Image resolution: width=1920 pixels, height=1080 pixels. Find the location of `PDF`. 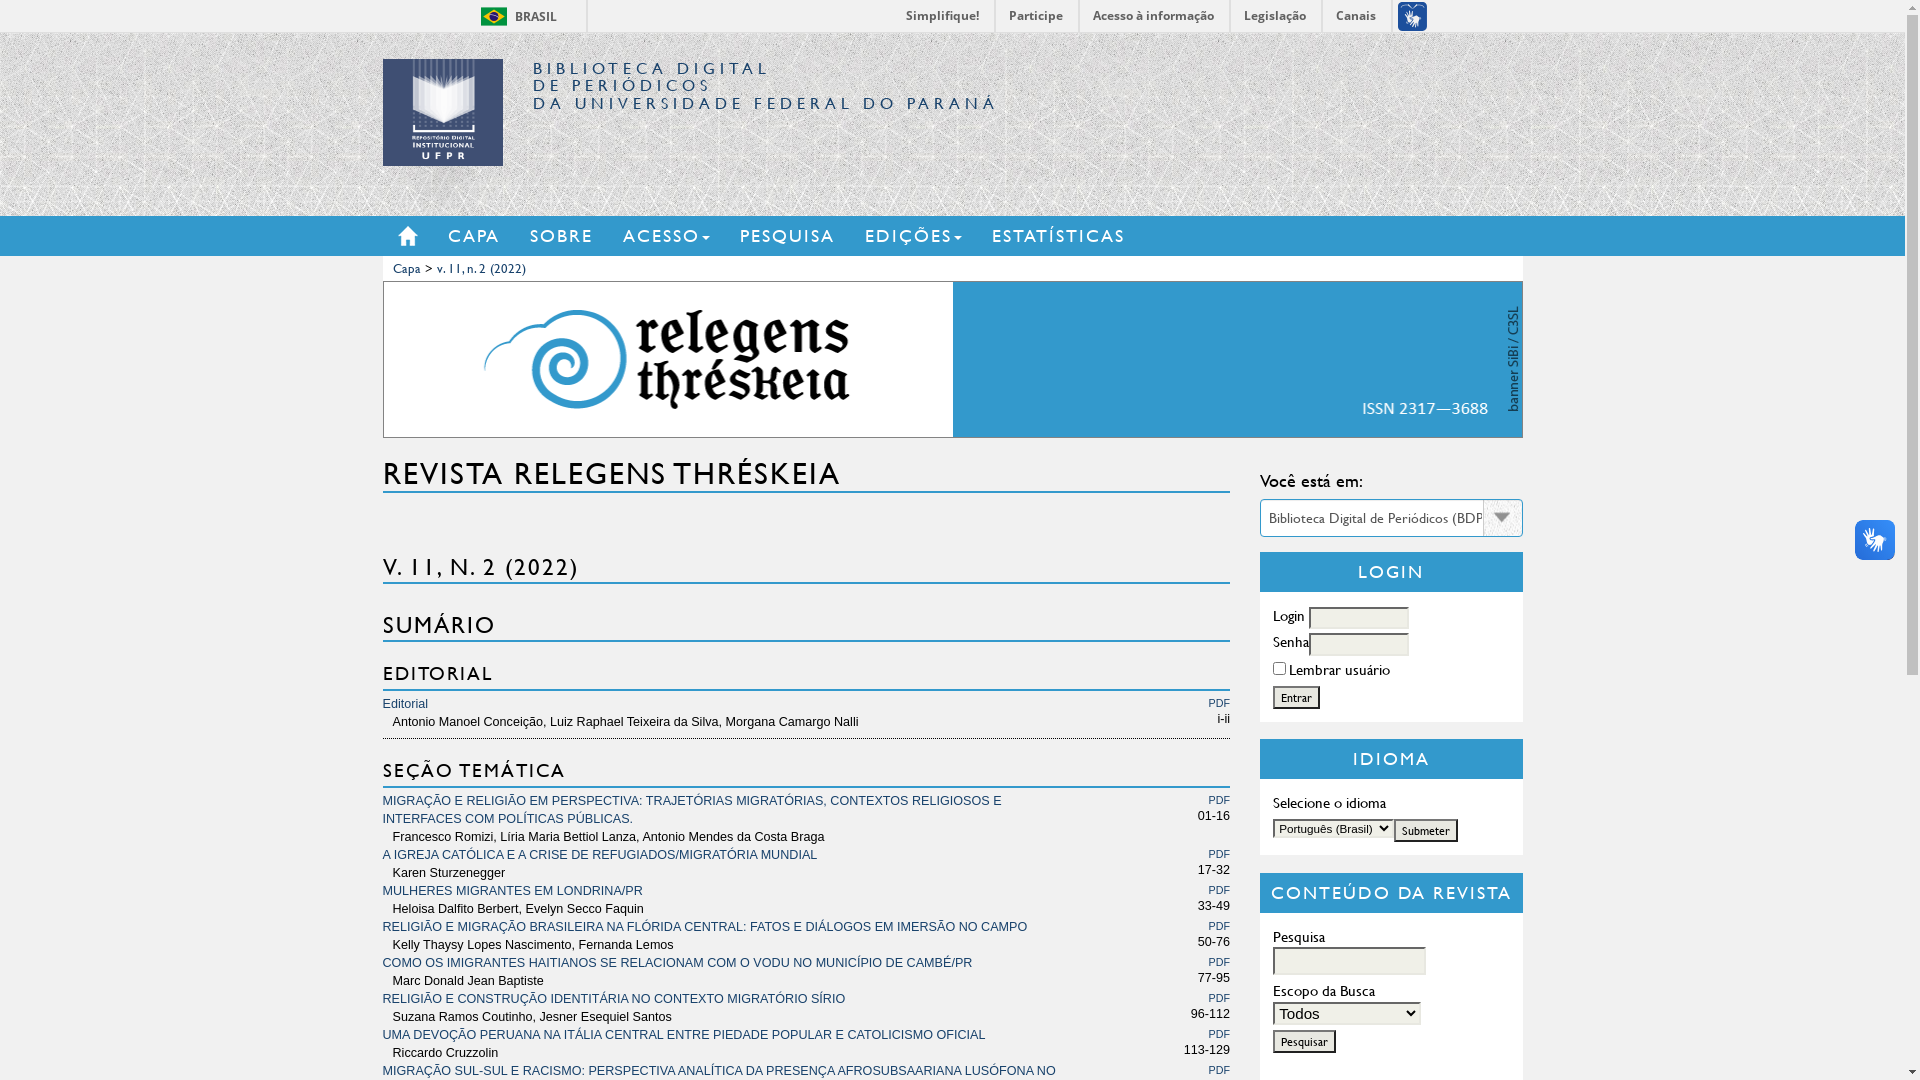

PDF is located at coordinates (1220, 703).